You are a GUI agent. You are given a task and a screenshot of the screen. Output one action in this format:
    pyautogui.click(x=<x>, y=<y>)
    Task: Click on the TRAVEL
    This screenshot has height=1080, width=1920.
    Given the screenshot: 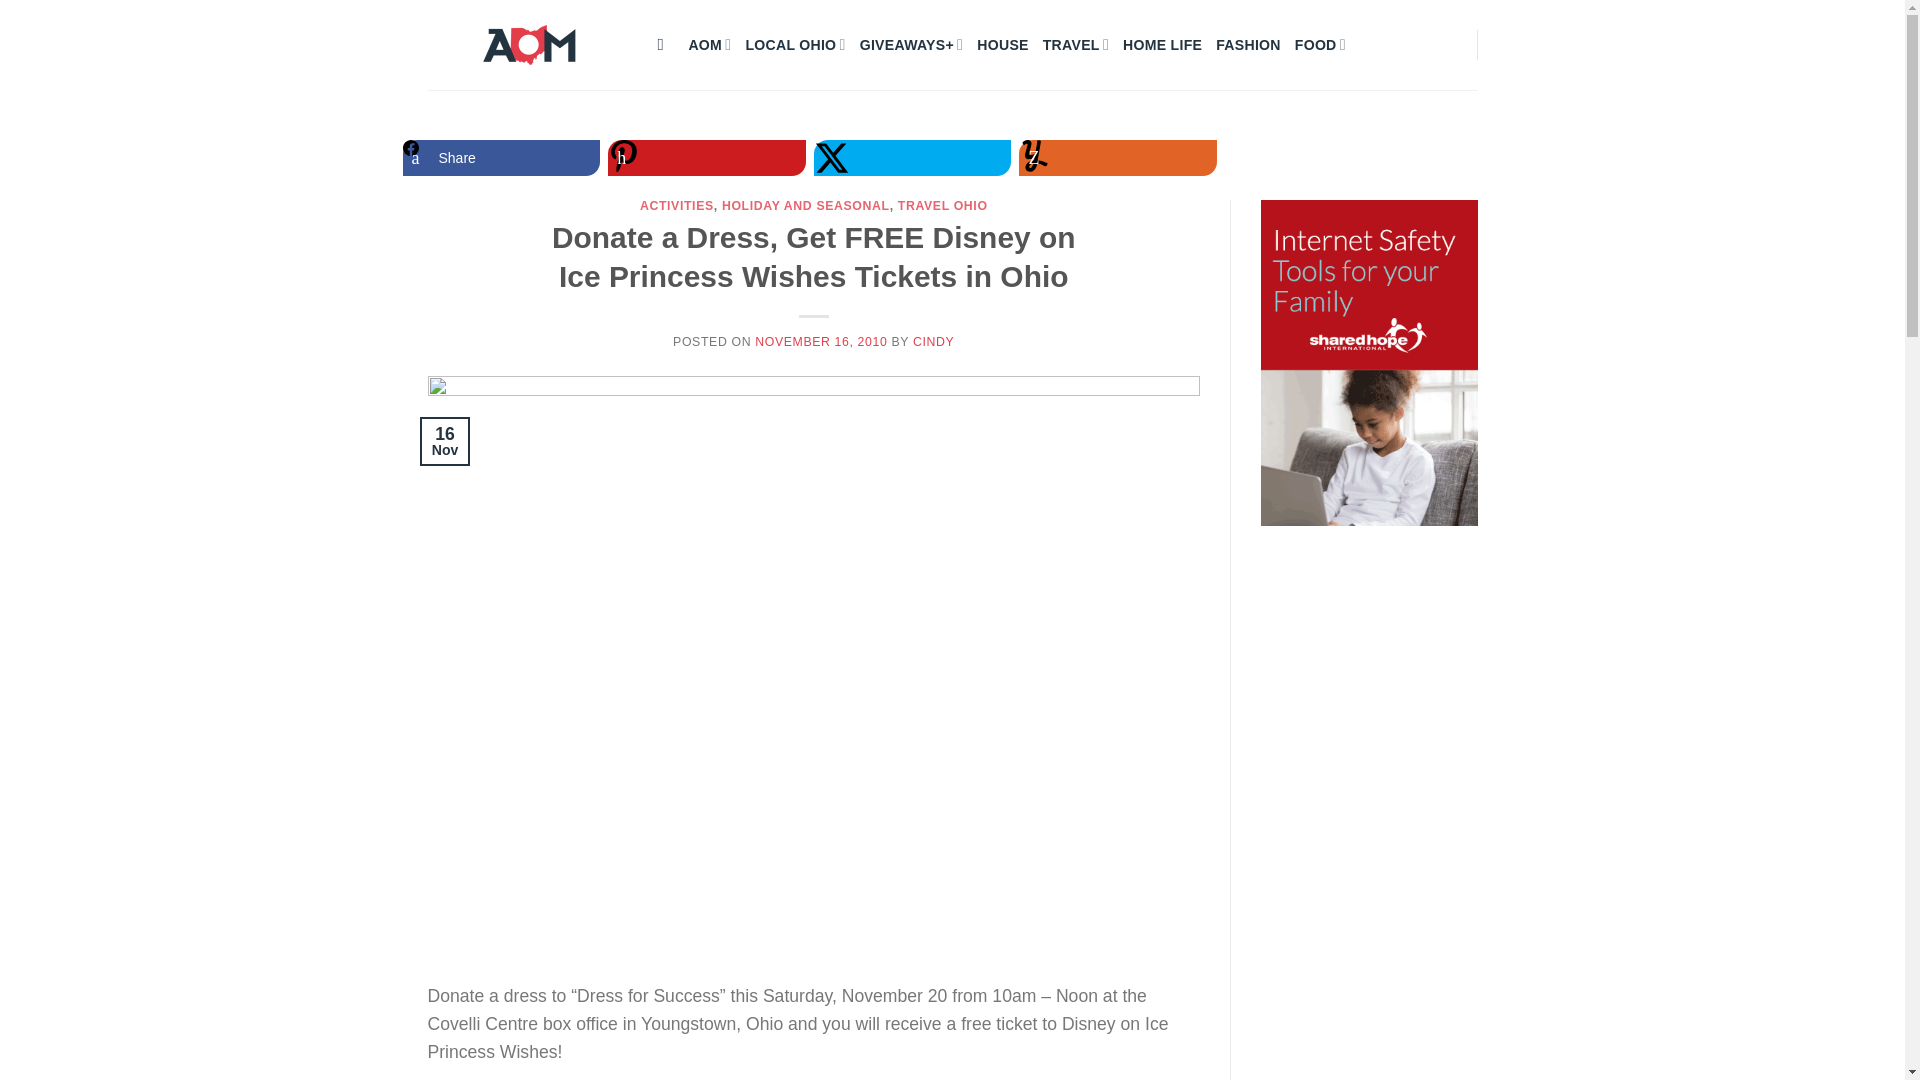 What is the action you would take?
    pyautogui.click(x=1076, y=44)
    